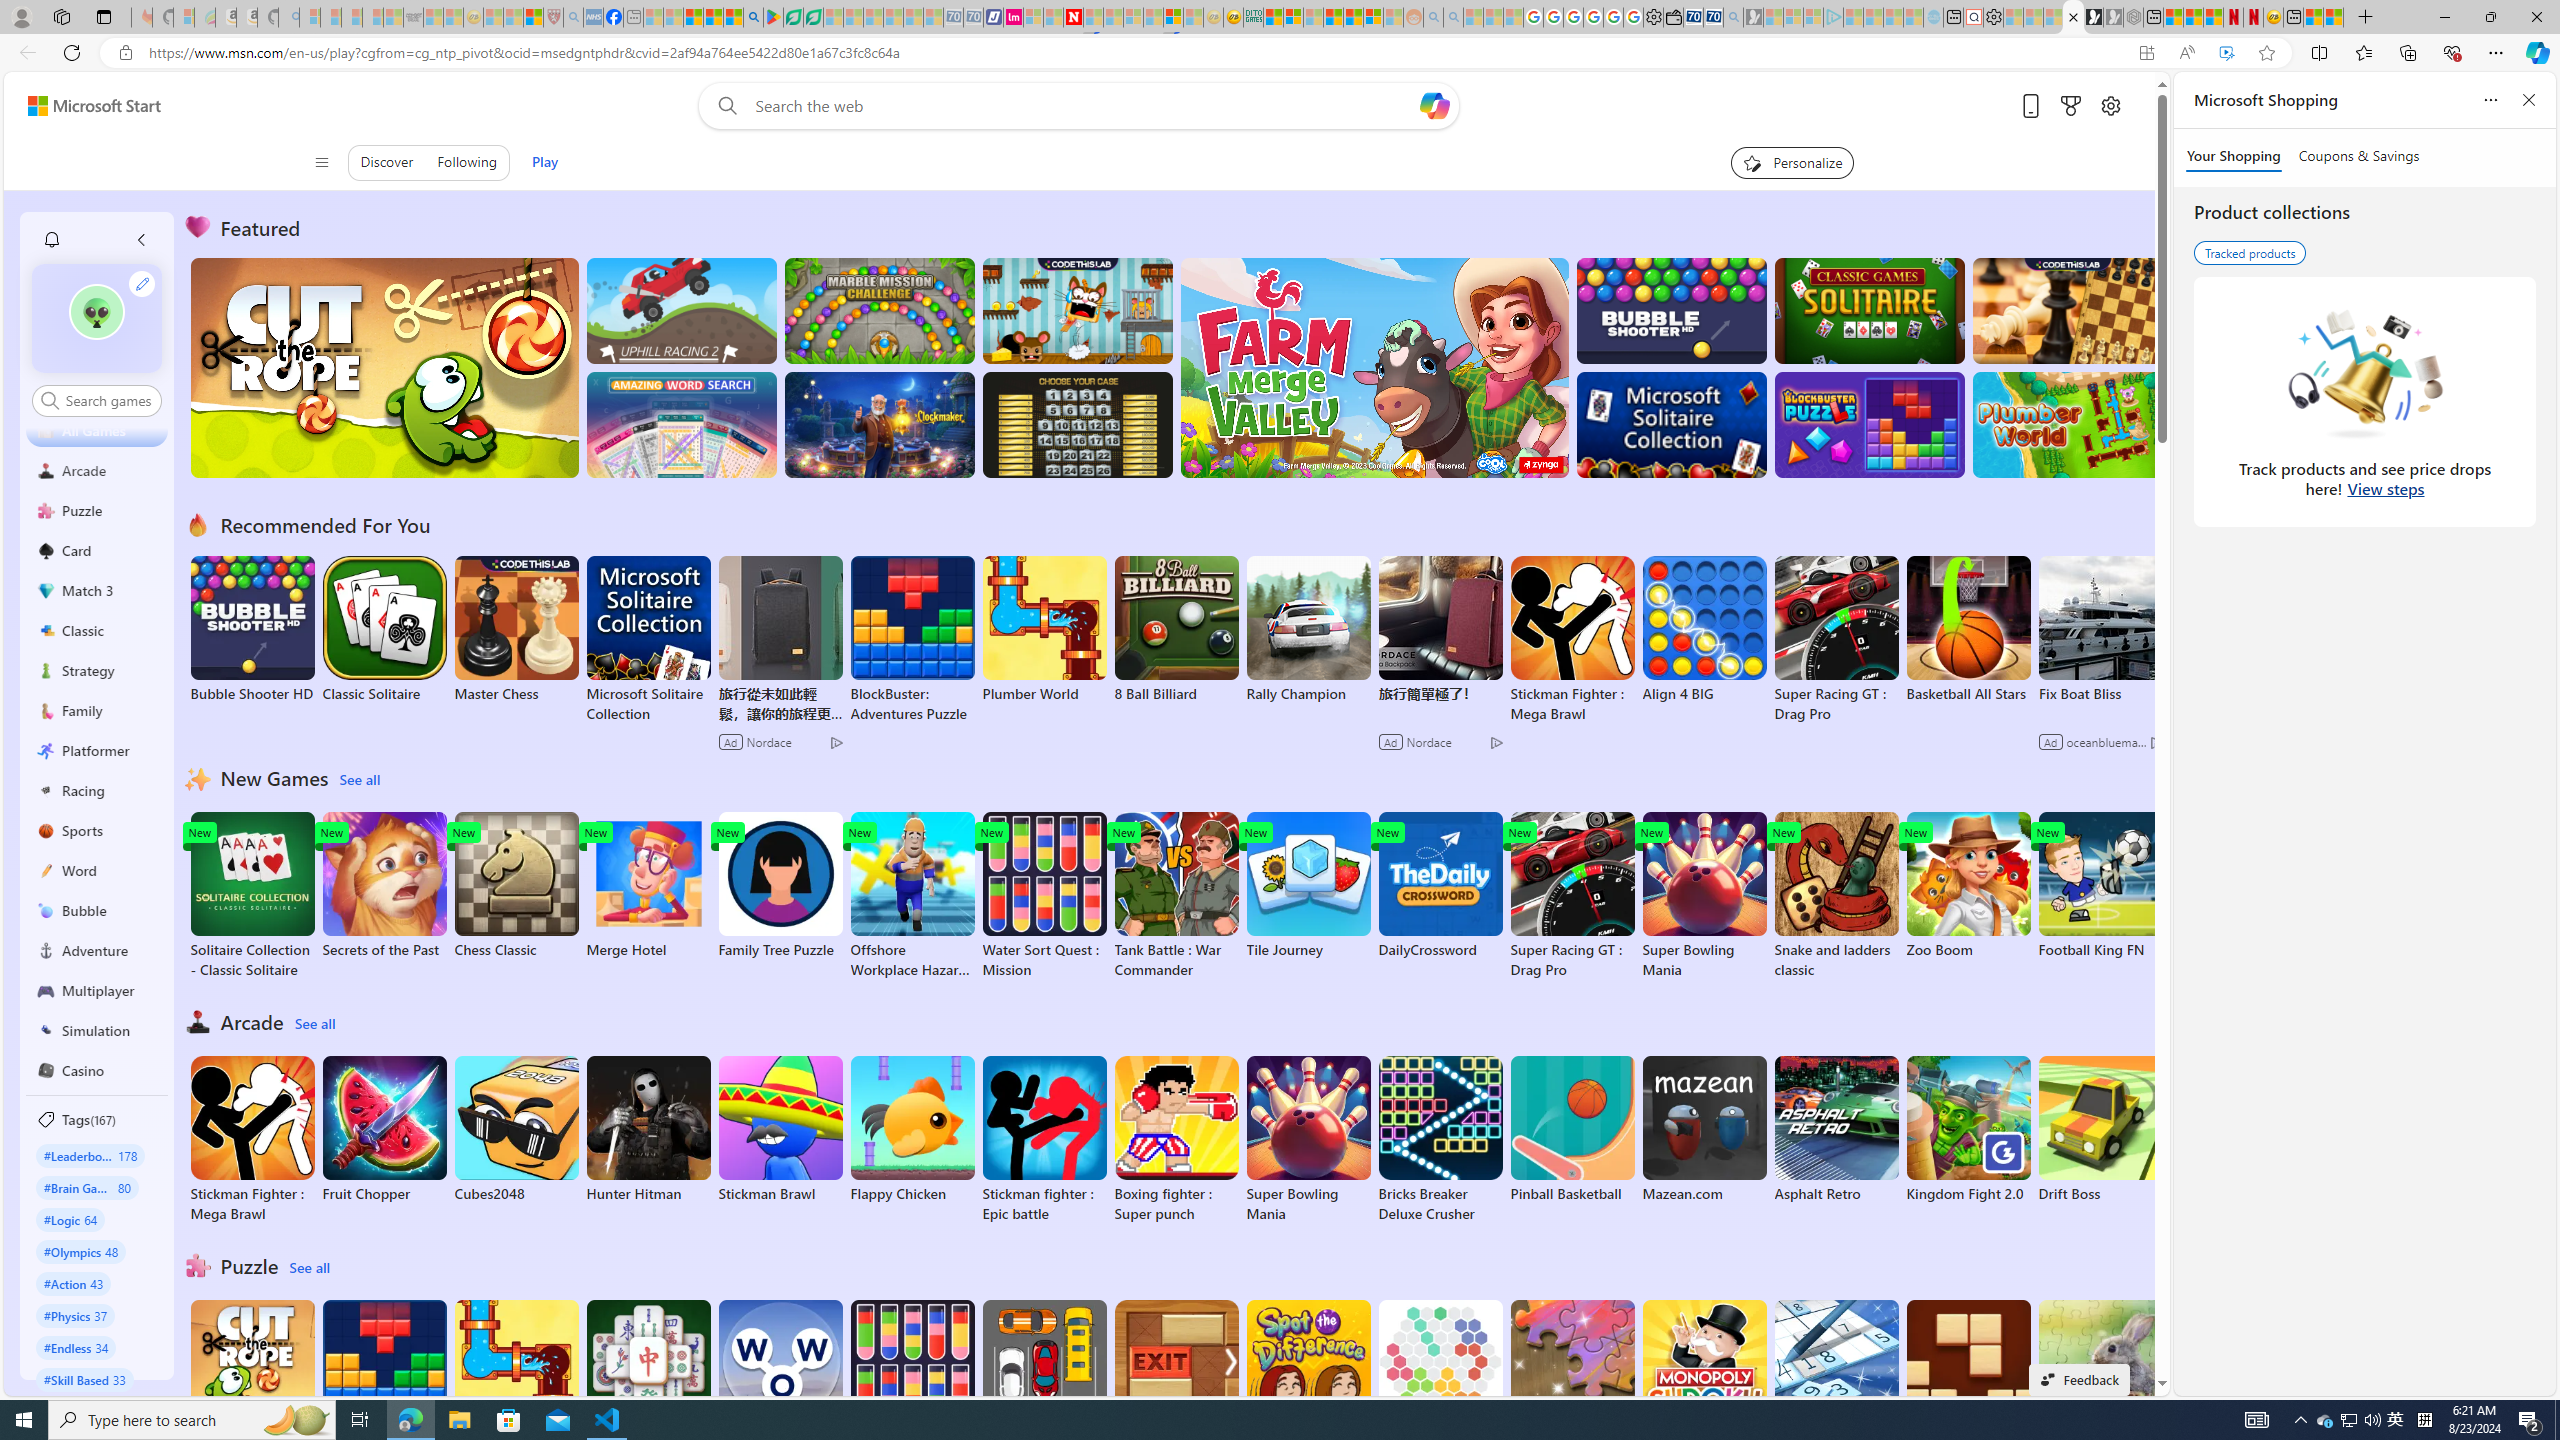 The image size is (2560, 1440). Describe the element at coordinates (2156, 742) in the screenshot. I see `Class: ad-choice  ad-choice-mono ` at that location.